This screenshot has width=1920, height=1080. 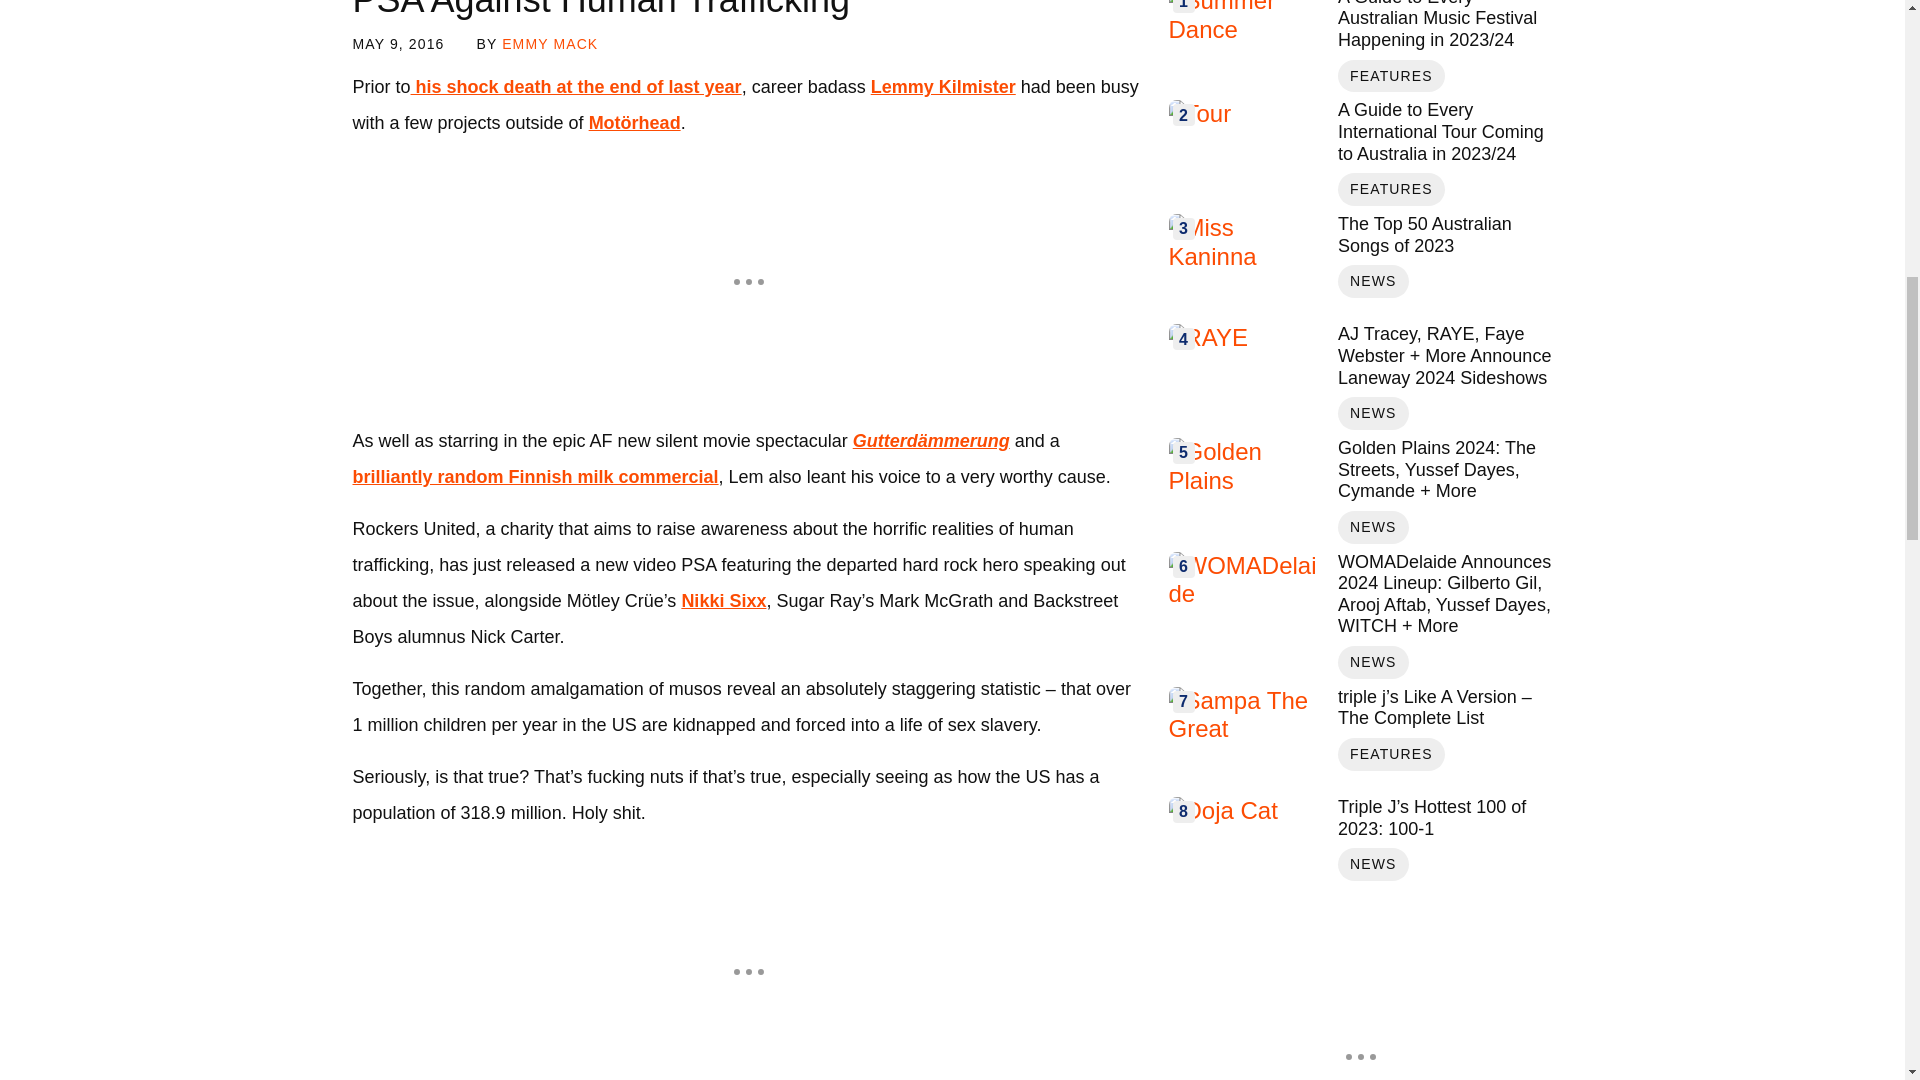 What do you see at coordinates (1244, 264) in the screenshot?
I see `The Top 50 Australian Songs of 2023` at bounding box center [1244, 264].